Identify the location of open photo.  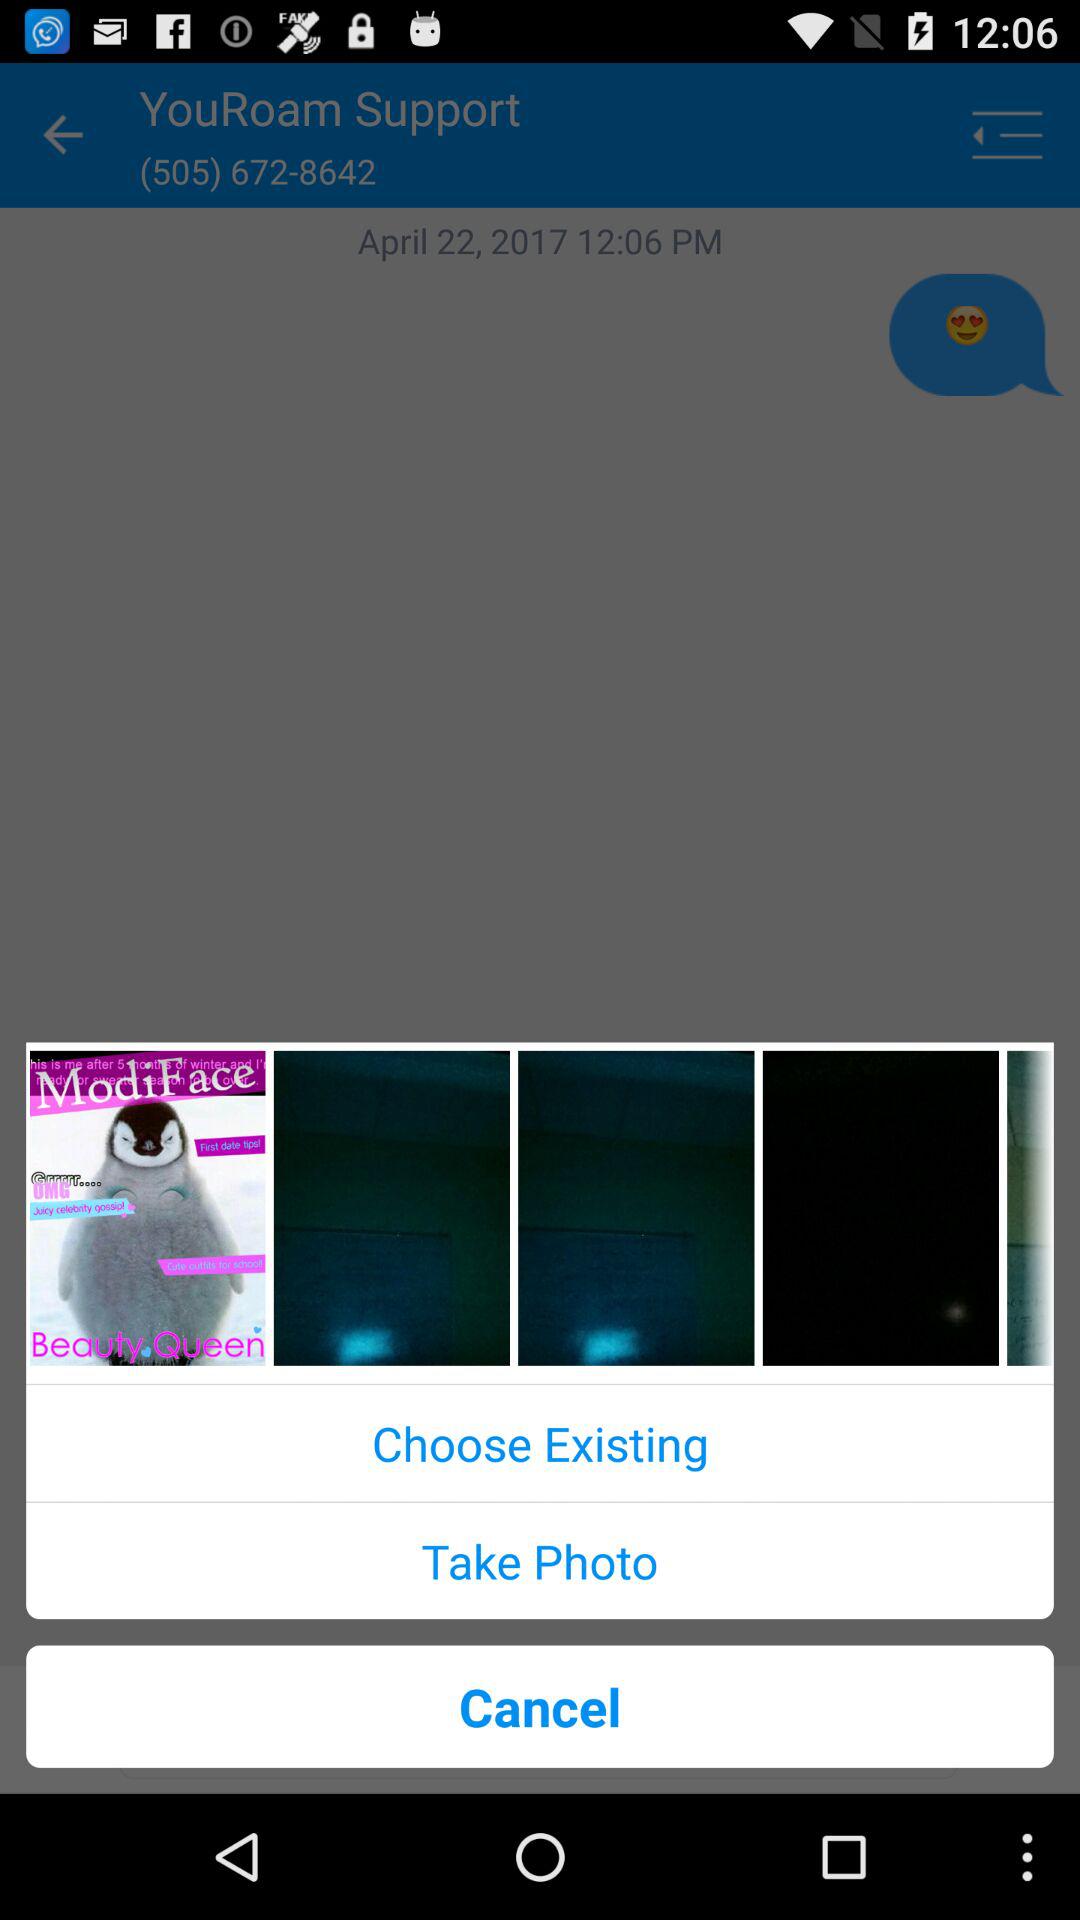
(636, 1208).